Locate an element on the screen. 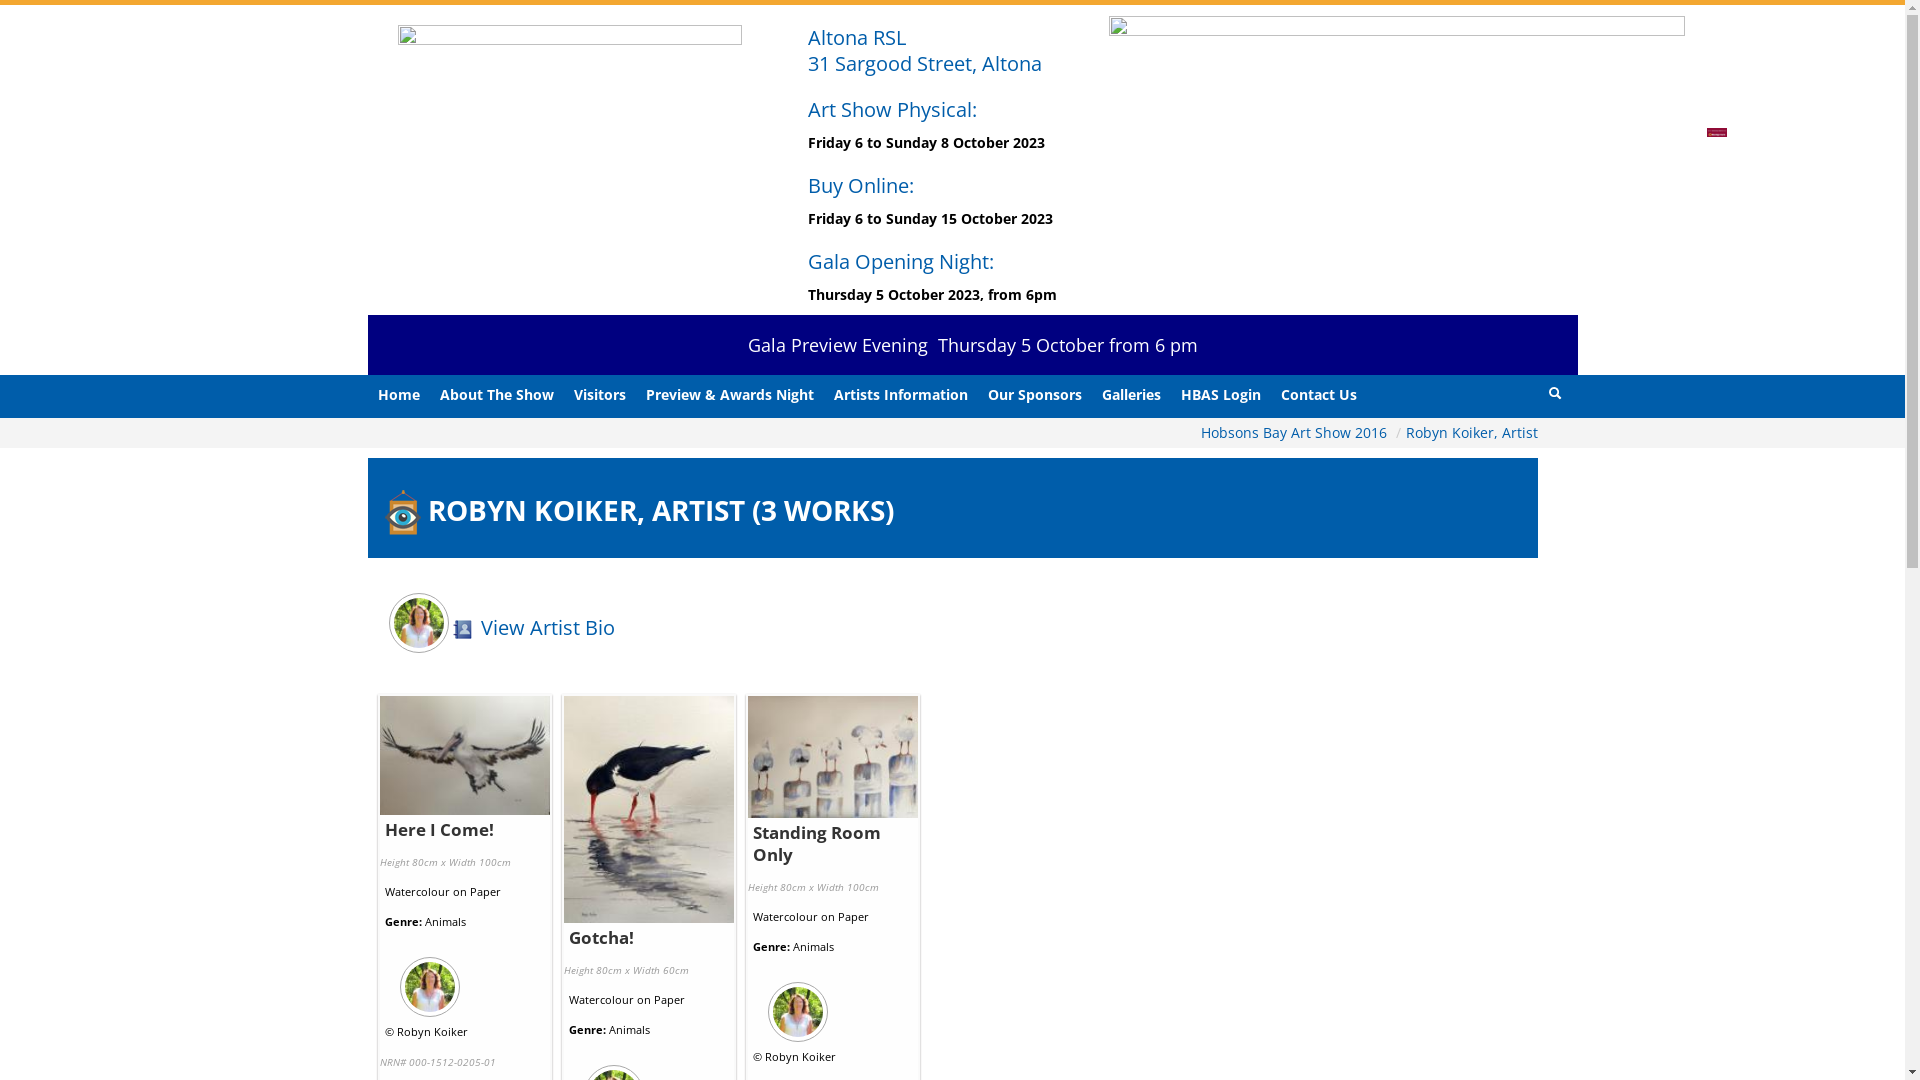 The width and height of the screenshot is (1920, 1080). Home is located at coordinates (399, 395).